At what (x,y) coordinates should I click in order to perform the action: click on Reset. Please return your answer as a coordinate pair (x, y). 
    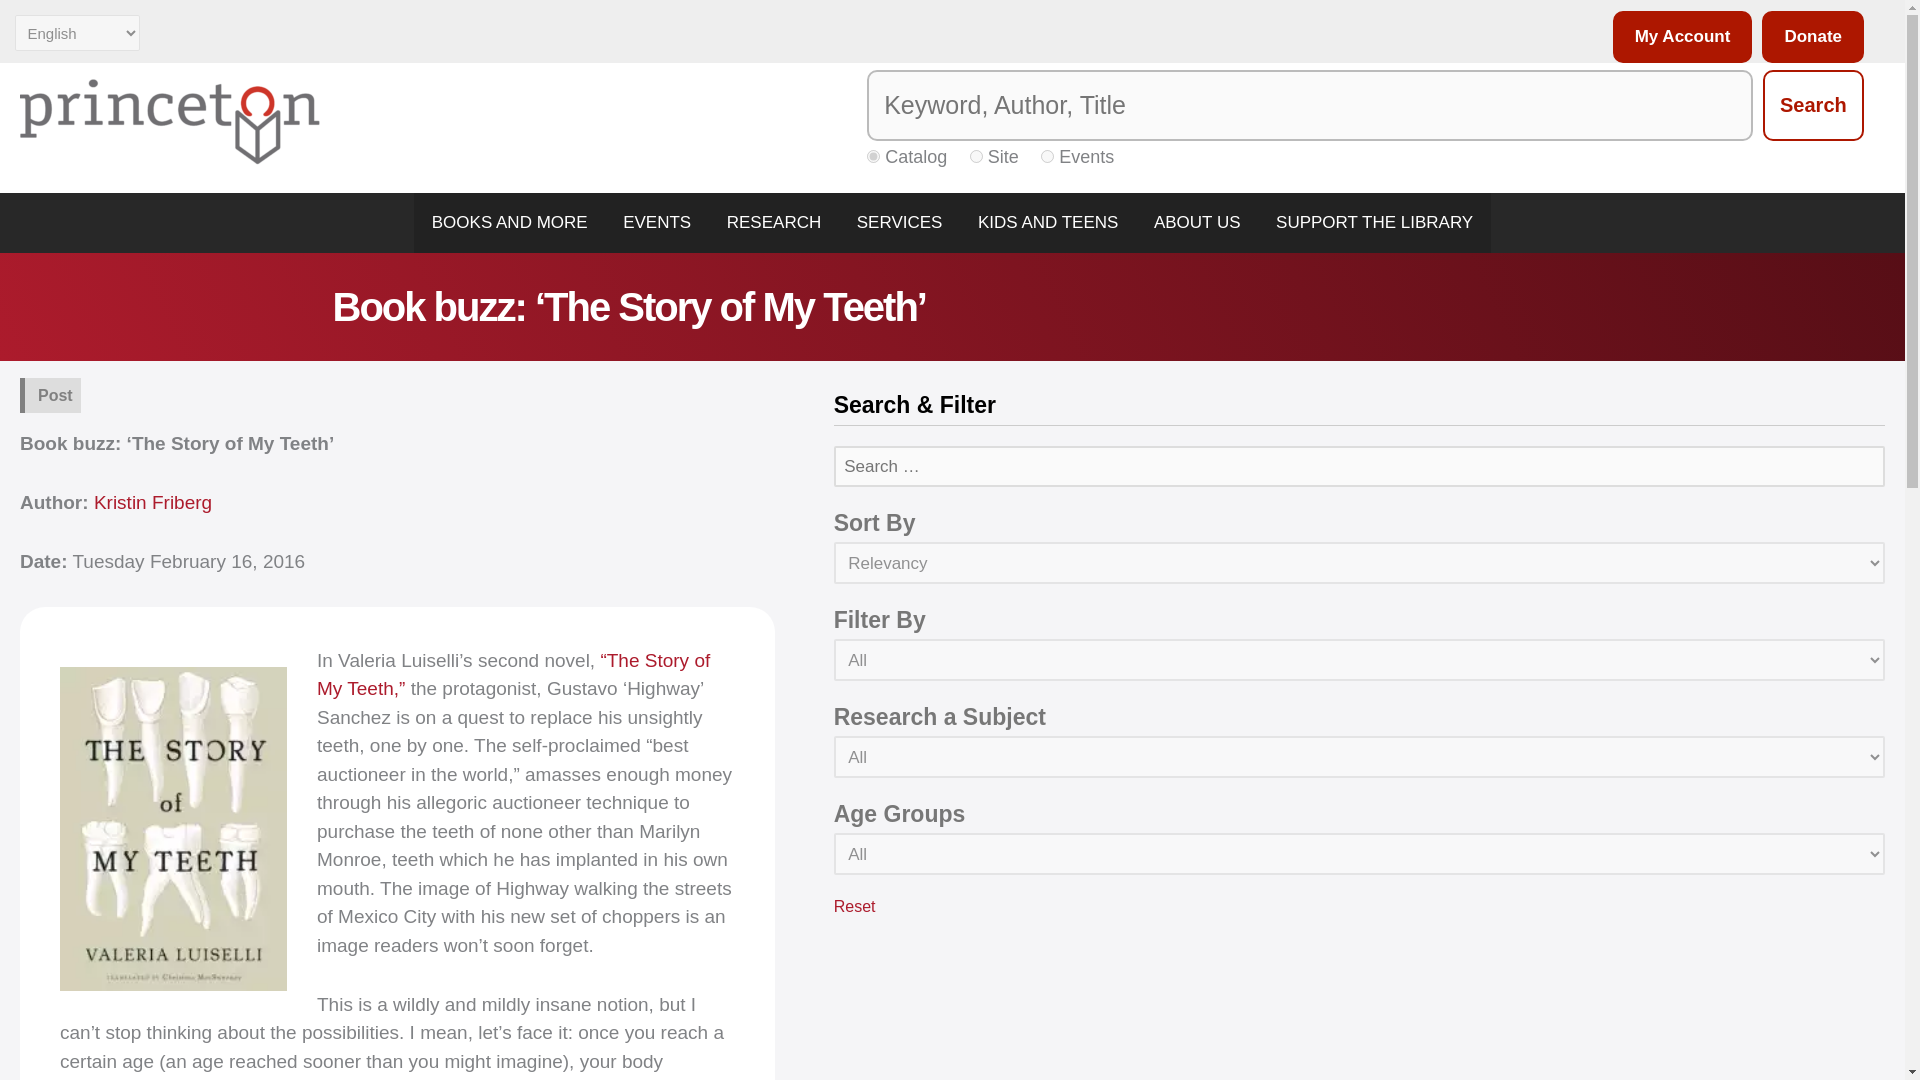
    Looking at the image, I should click on (854, 906).